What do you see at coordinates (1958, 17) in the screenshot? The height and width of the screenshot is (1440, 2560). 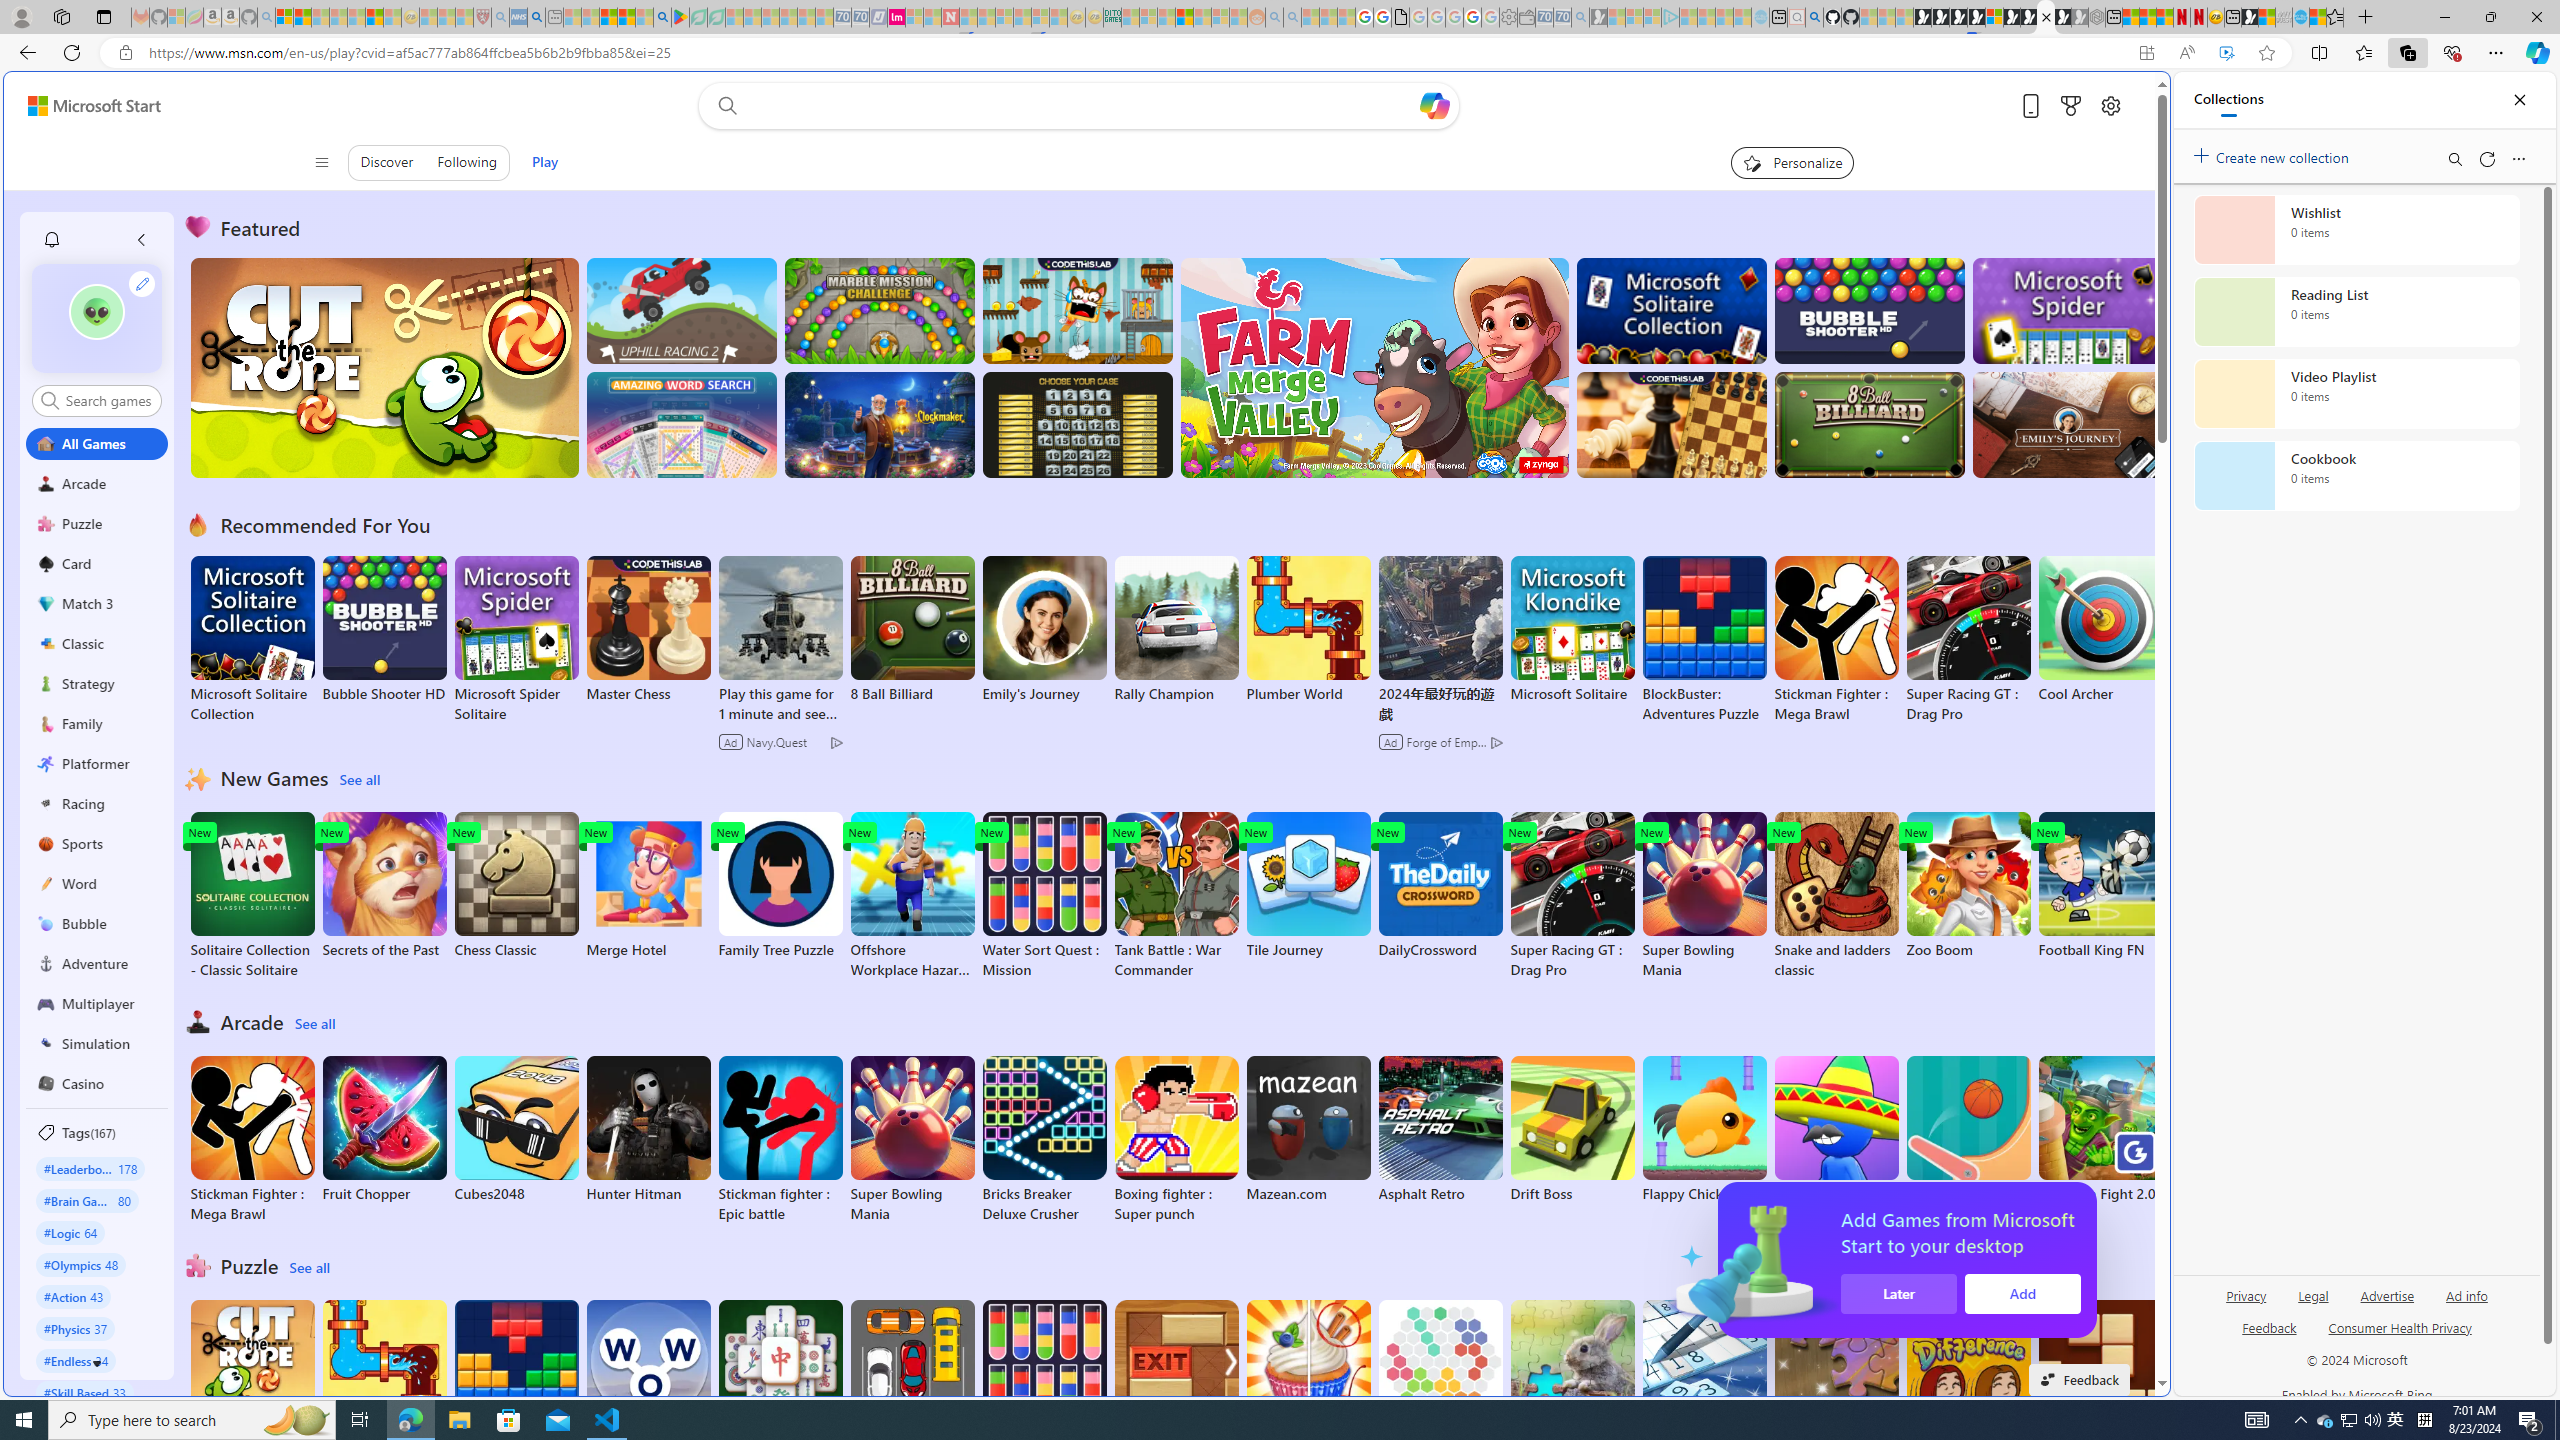 I see `Play Cave FRVR in your browser | Games from Microsoft Start` at bounding box center [1958, 17].